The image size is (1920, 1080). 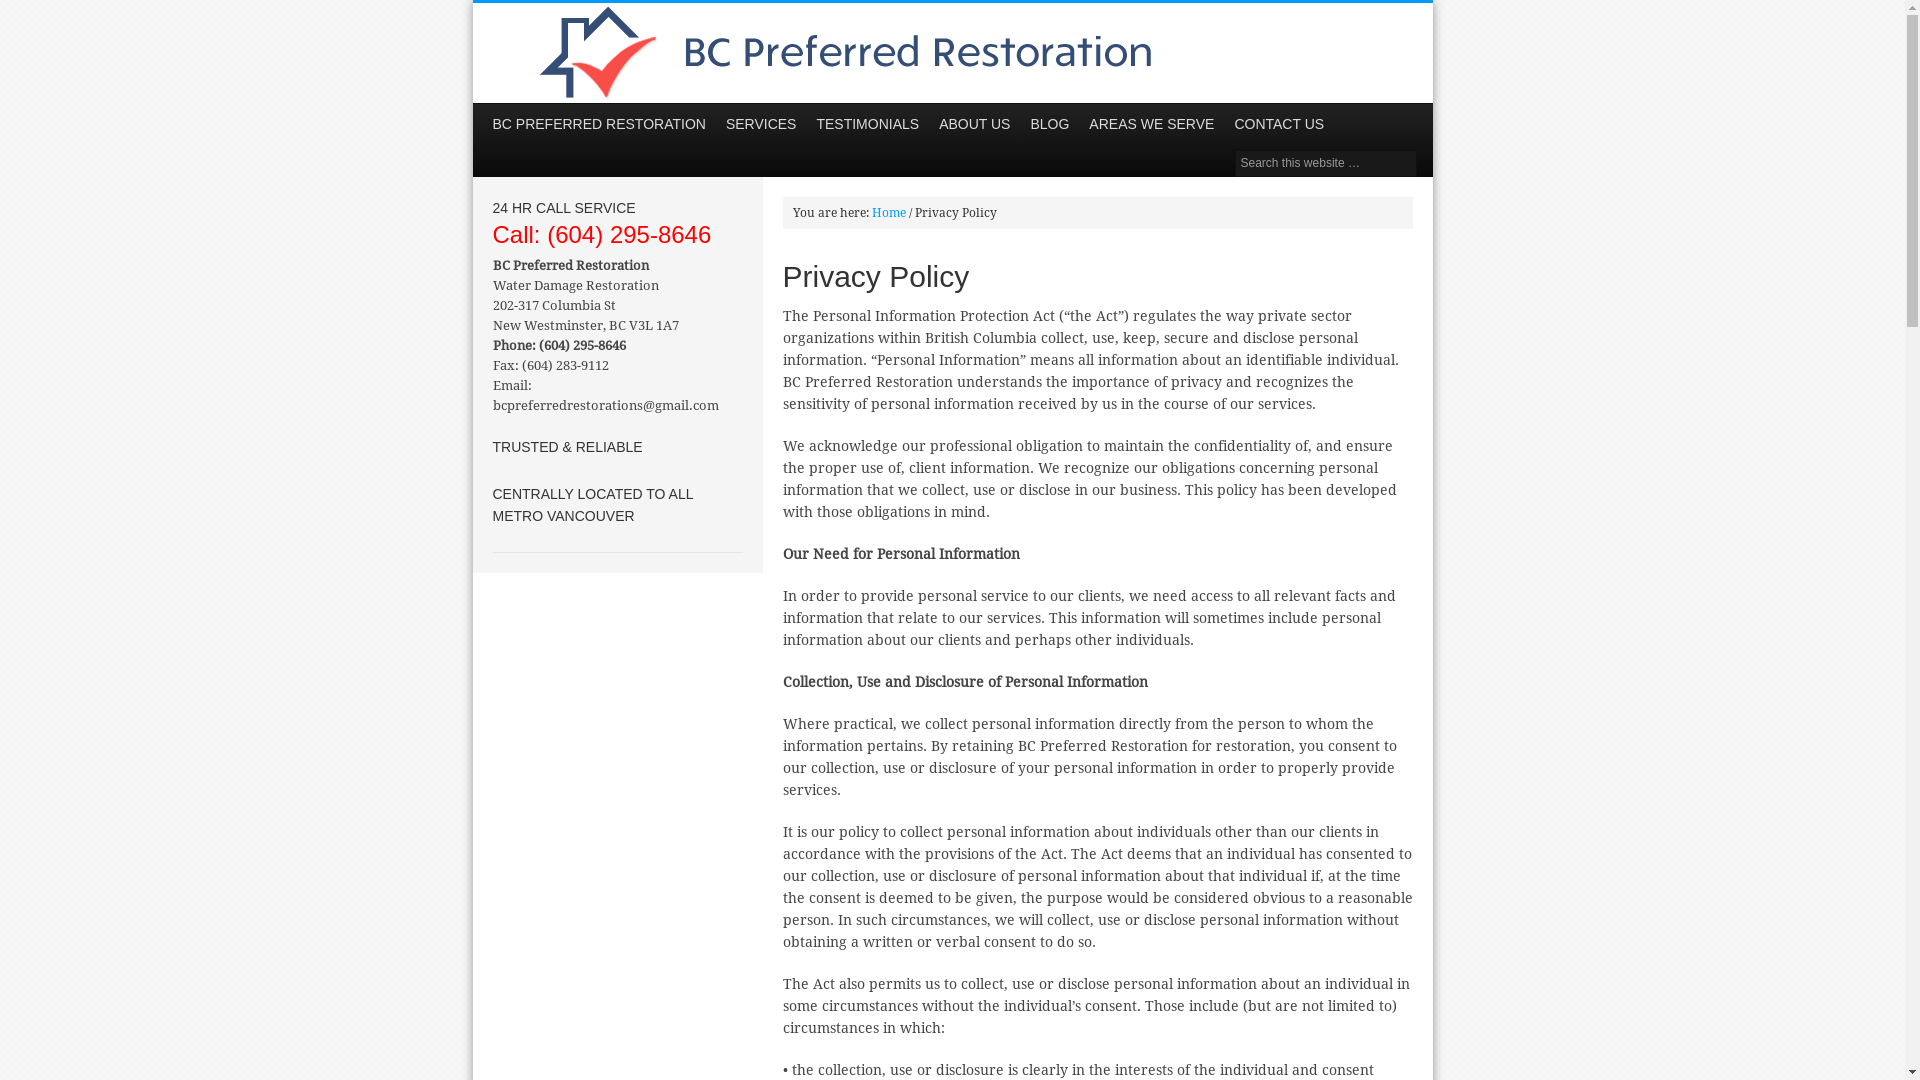 I want to click on BC PREFERRED RESTORATION, so click(x=598, y=124).